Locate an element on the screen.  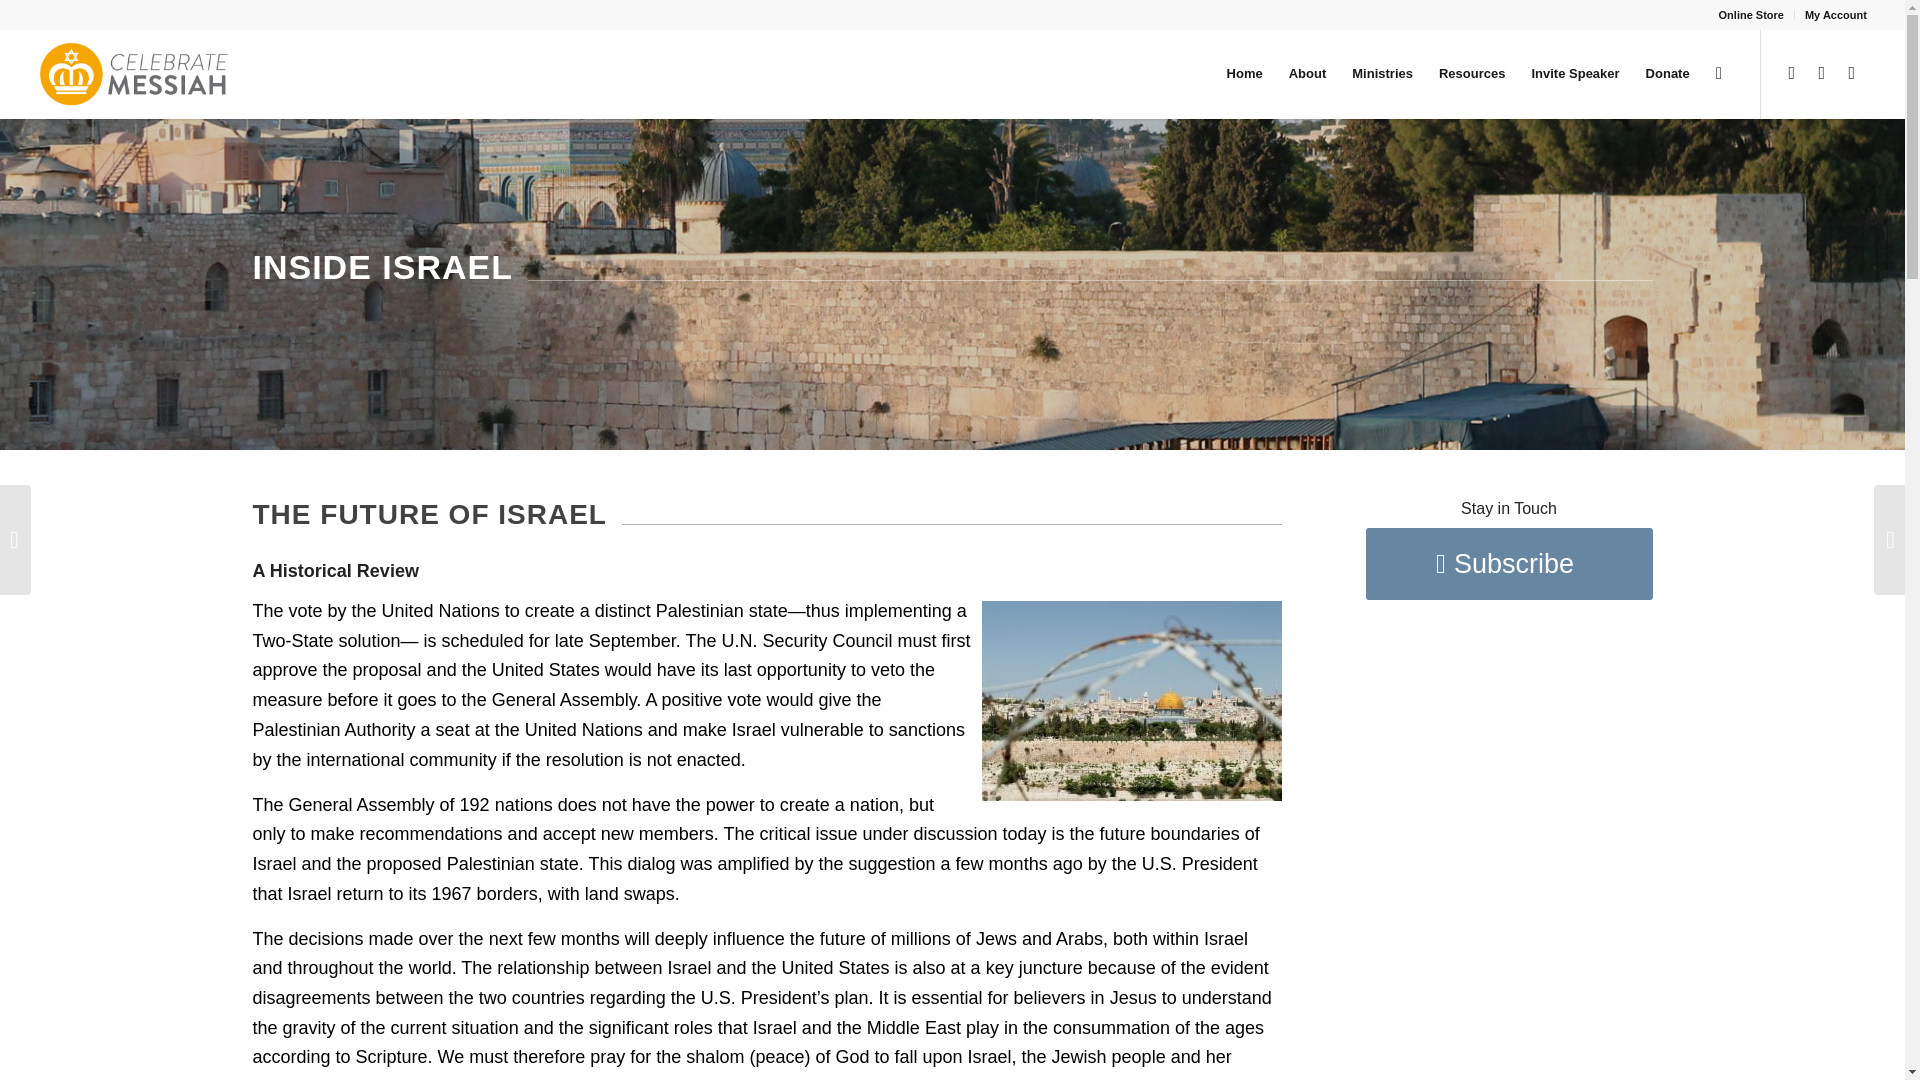
Invite Speaker is located at coordinates (1575, 74).